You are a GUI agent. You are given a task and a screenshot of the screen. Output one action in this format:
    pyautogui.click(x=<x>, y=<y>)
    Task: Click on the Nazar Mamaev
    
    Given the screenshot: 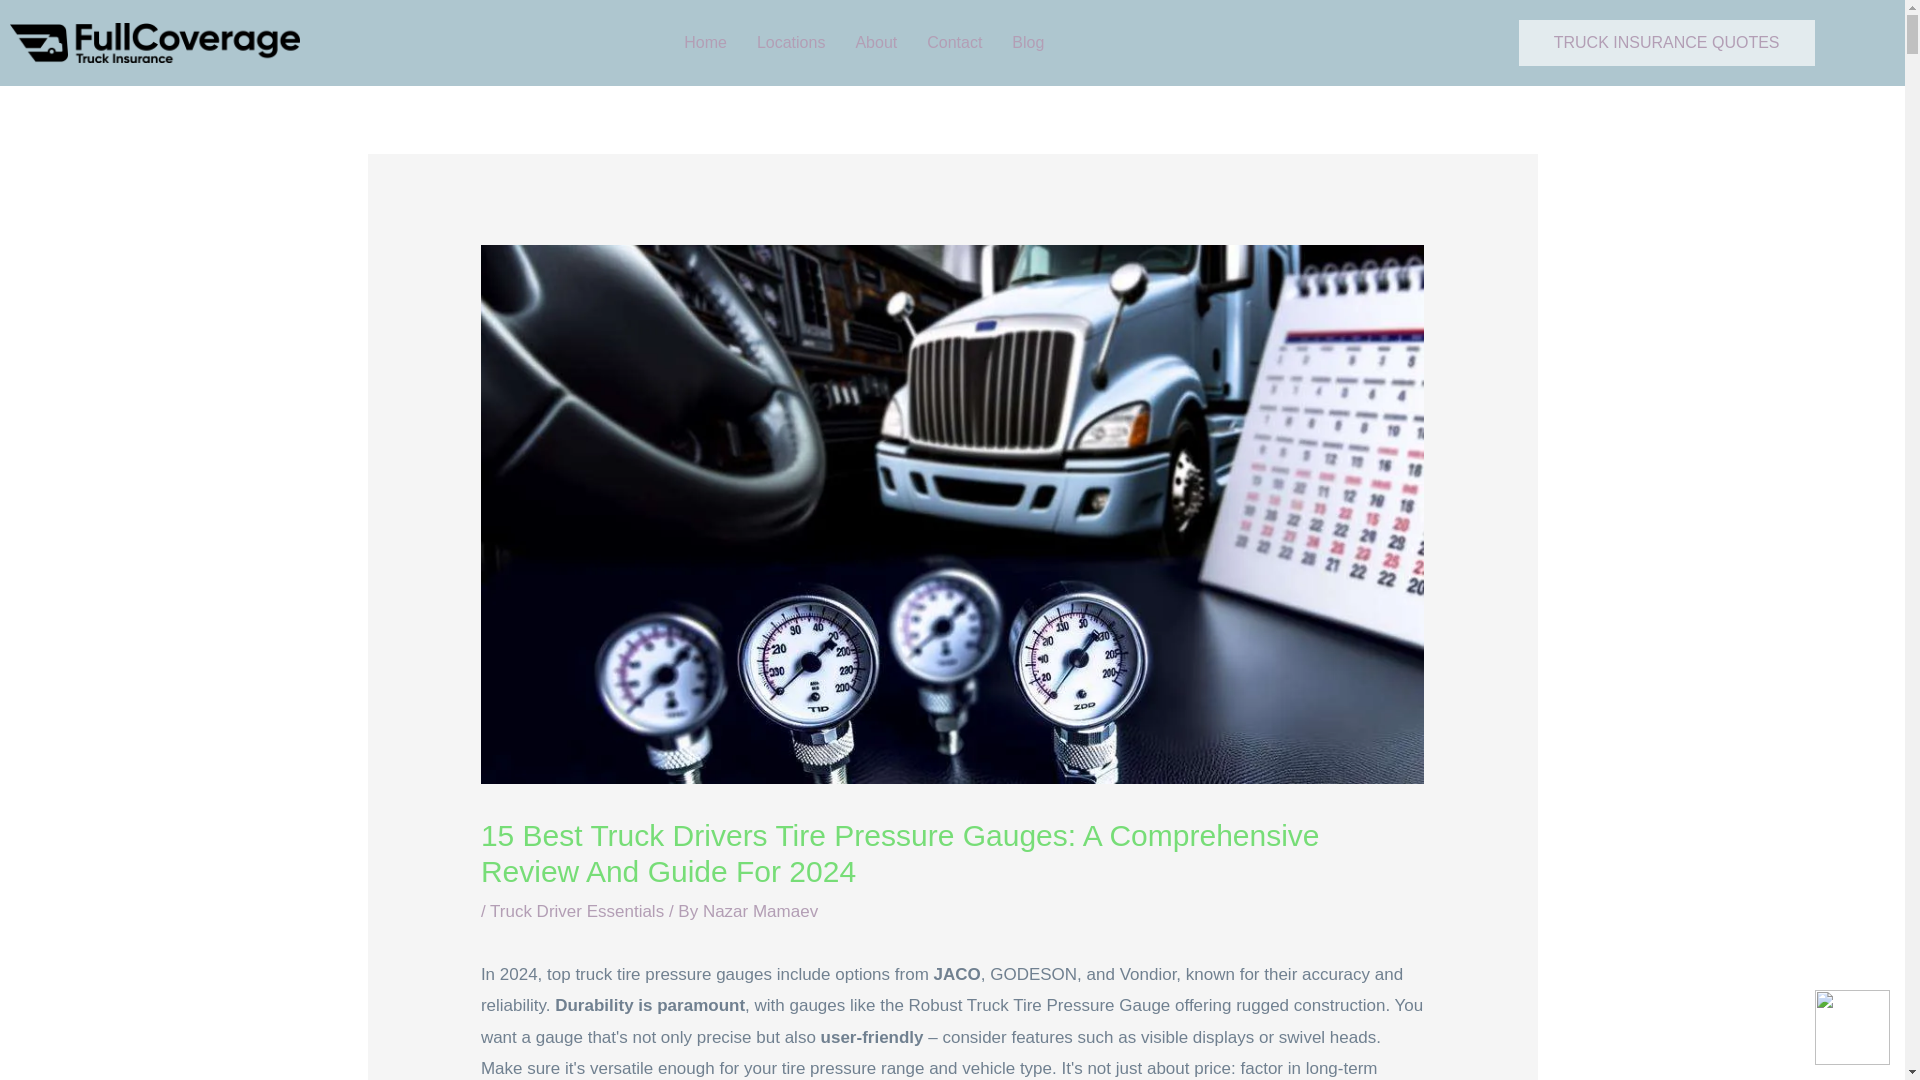 What is the action you would take?
    pyautogui.click(x=760, y=911)
    